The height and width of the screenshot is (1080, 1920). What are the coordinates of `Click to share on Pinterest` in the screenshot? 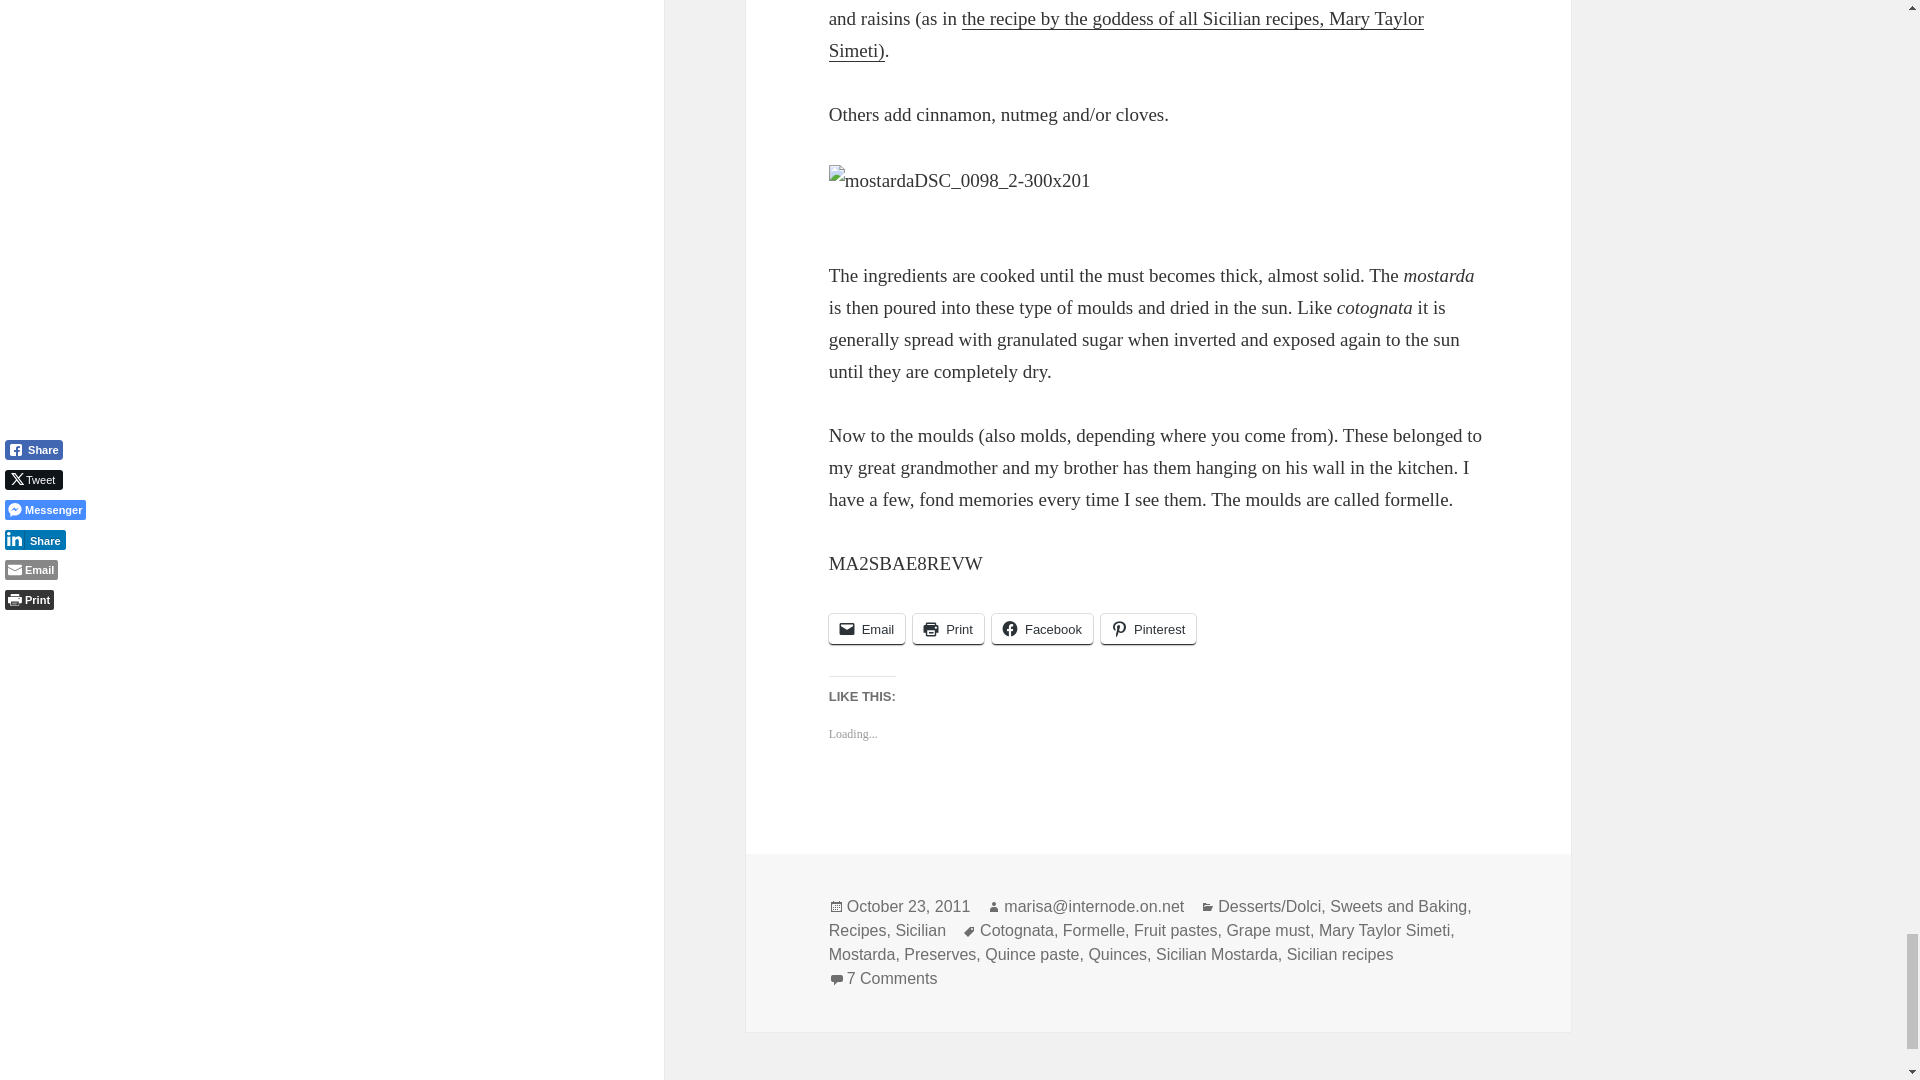 It's located at (1148, 629).